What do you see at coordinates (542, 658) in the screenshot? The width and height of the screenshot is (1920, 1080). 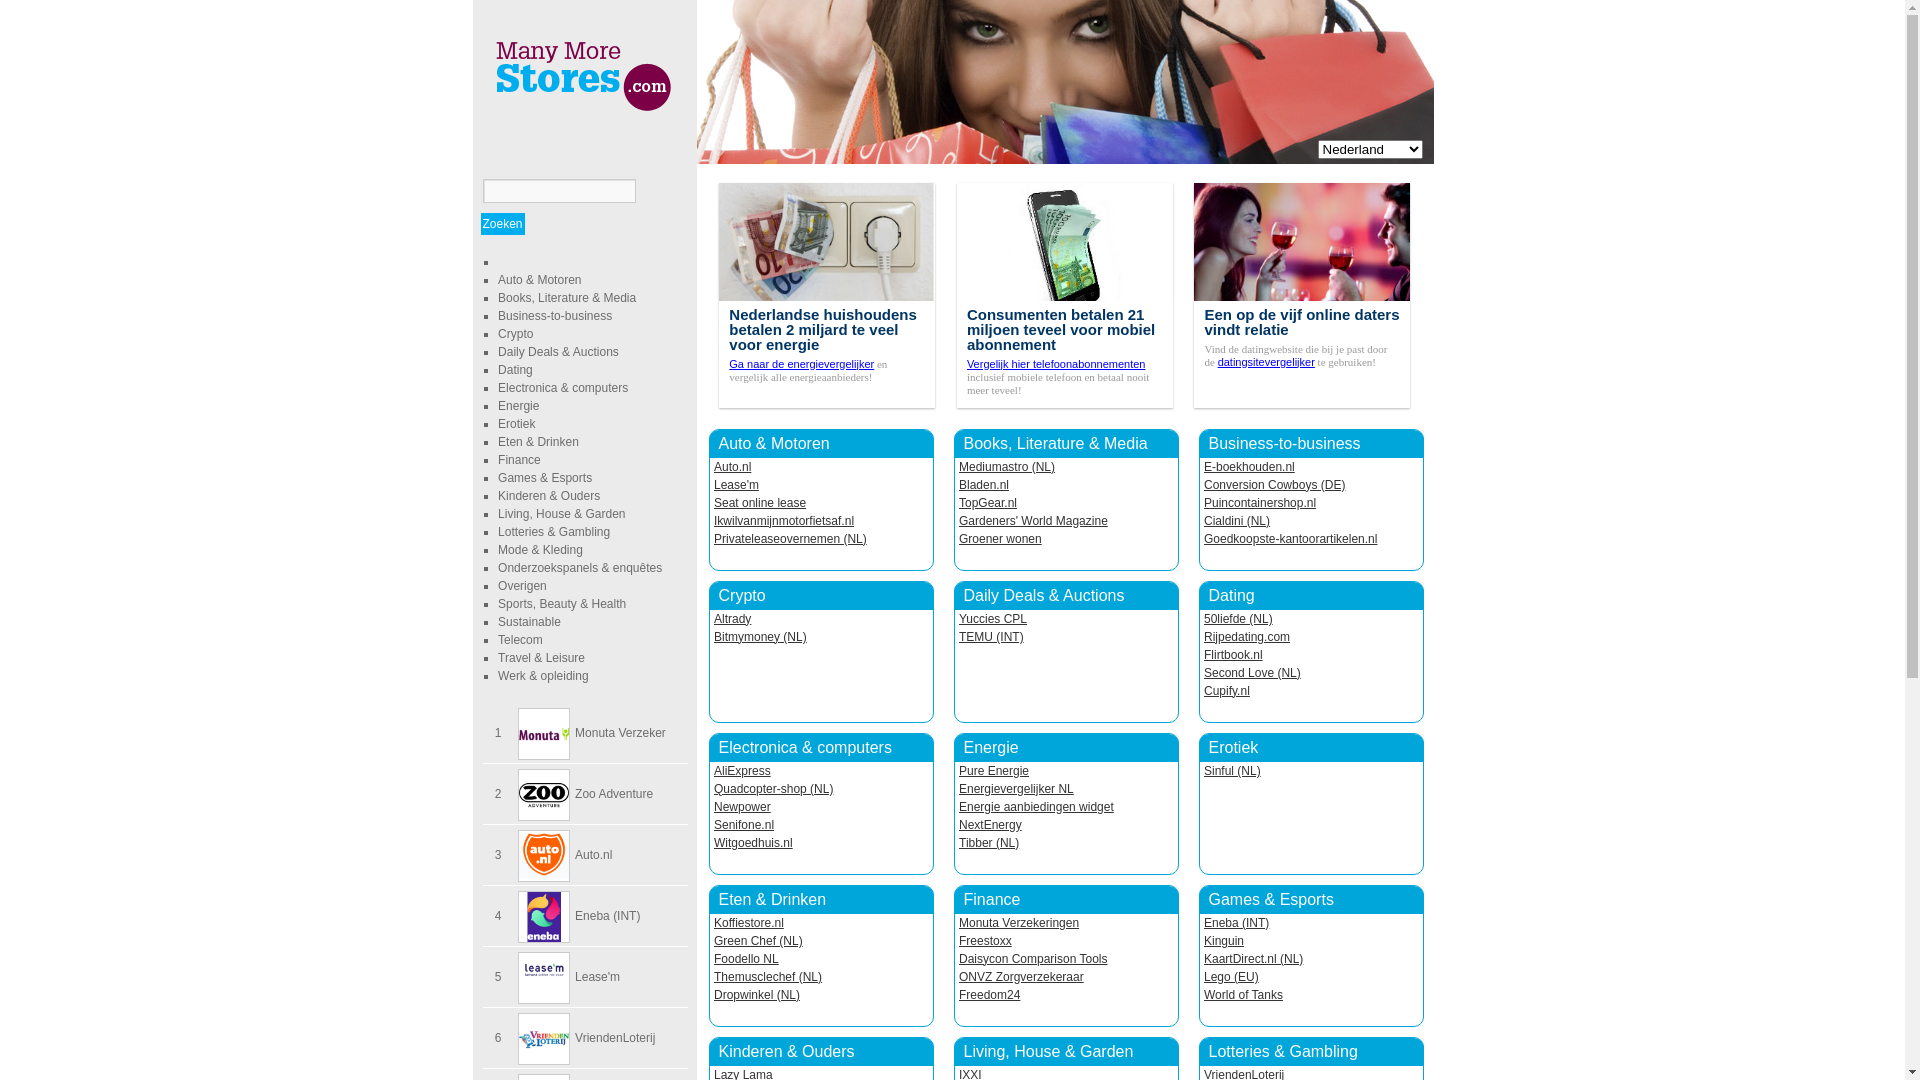 I see `Travel & Leisure` at bounding box center [542, 658].